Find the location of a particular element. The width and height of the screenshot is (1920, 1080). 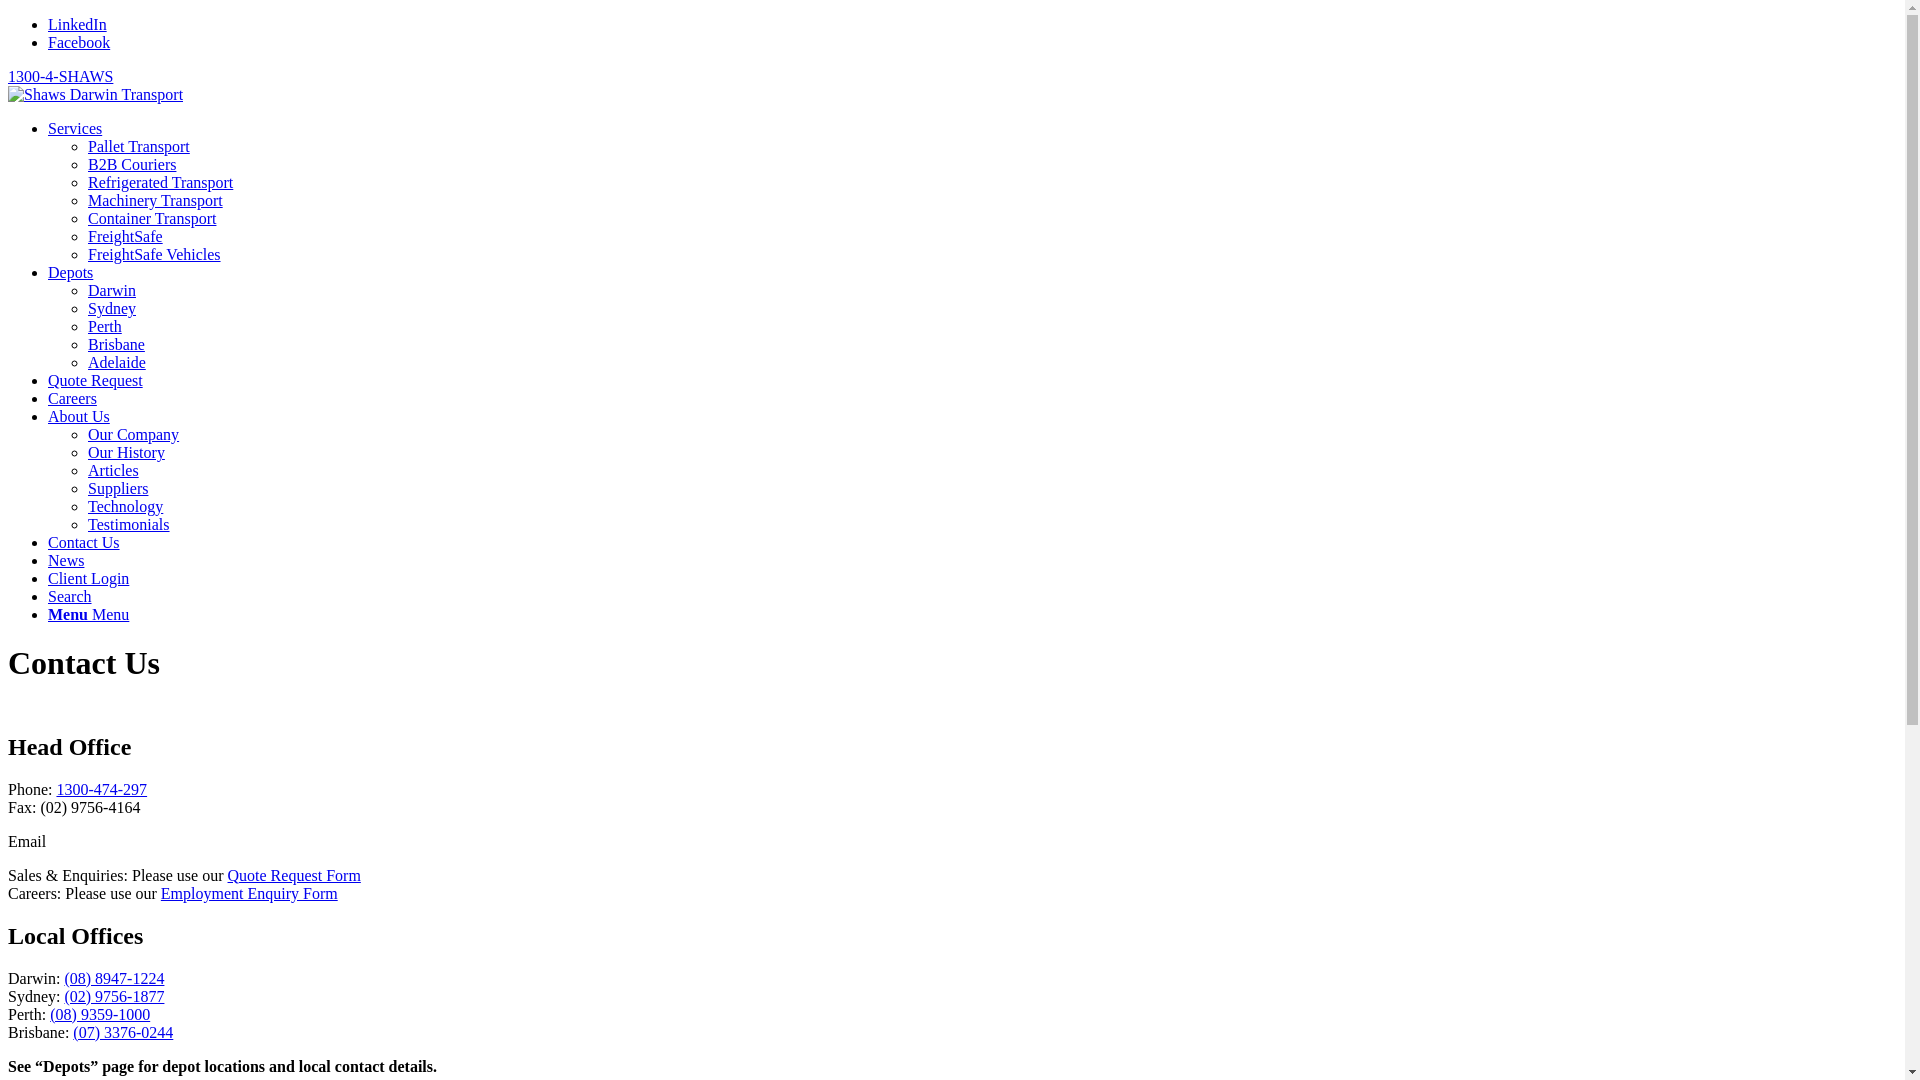

FreightSafe is located at coordinates (126, 236).